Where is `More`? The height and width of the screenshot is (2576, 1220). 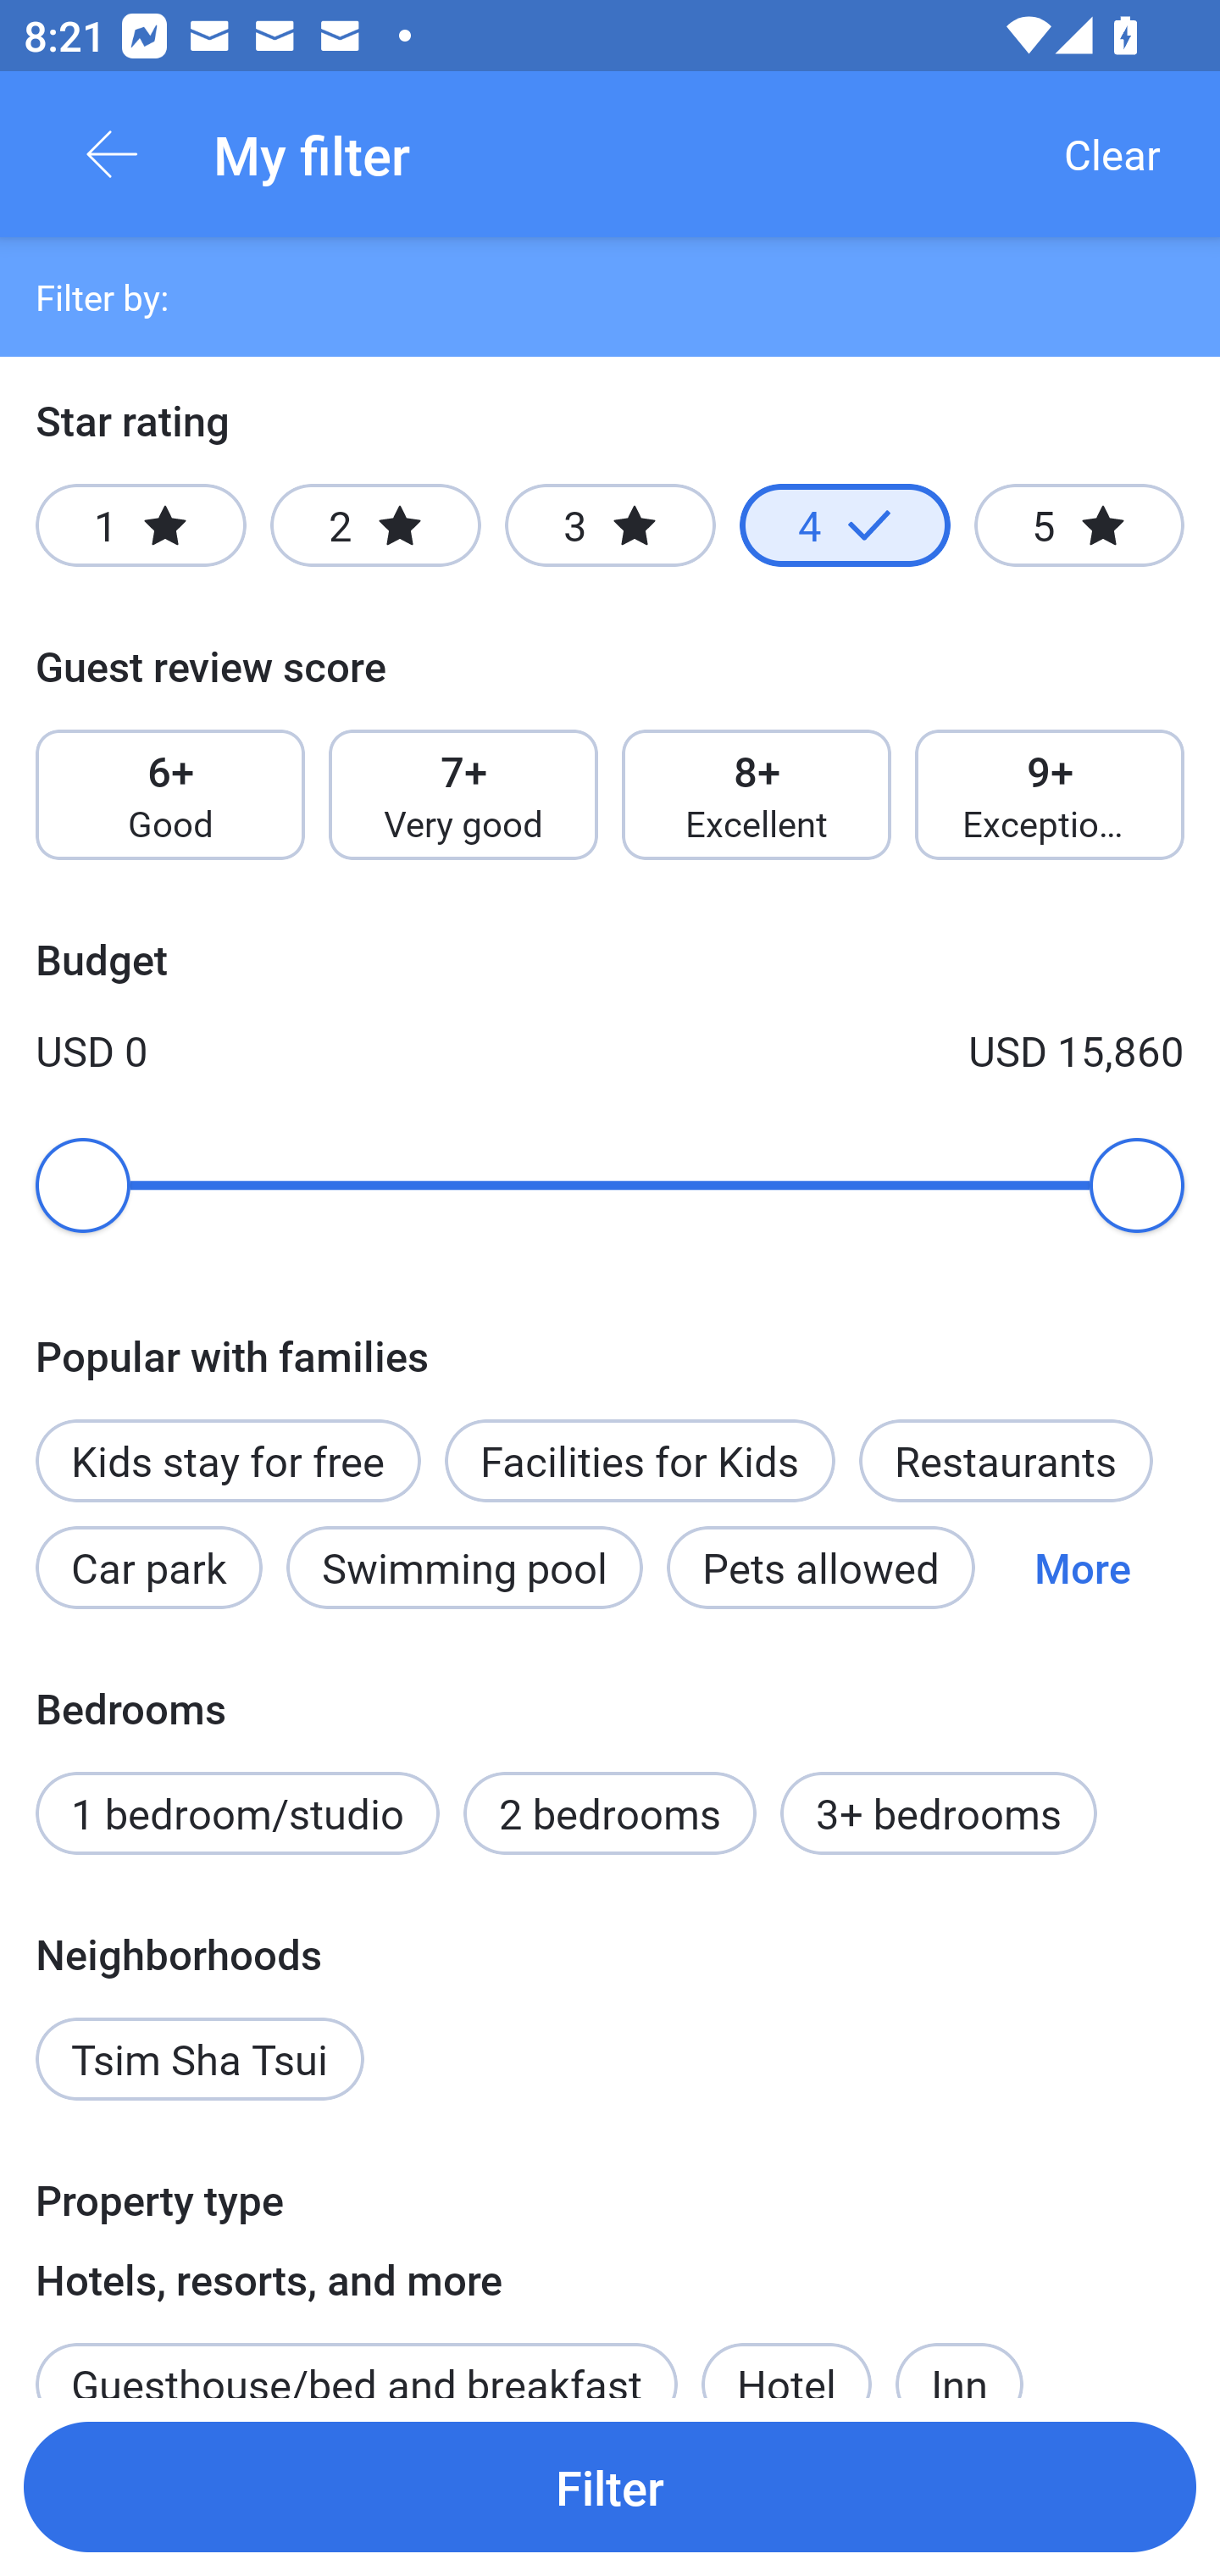 More is located at coordinates (1083, 1568).